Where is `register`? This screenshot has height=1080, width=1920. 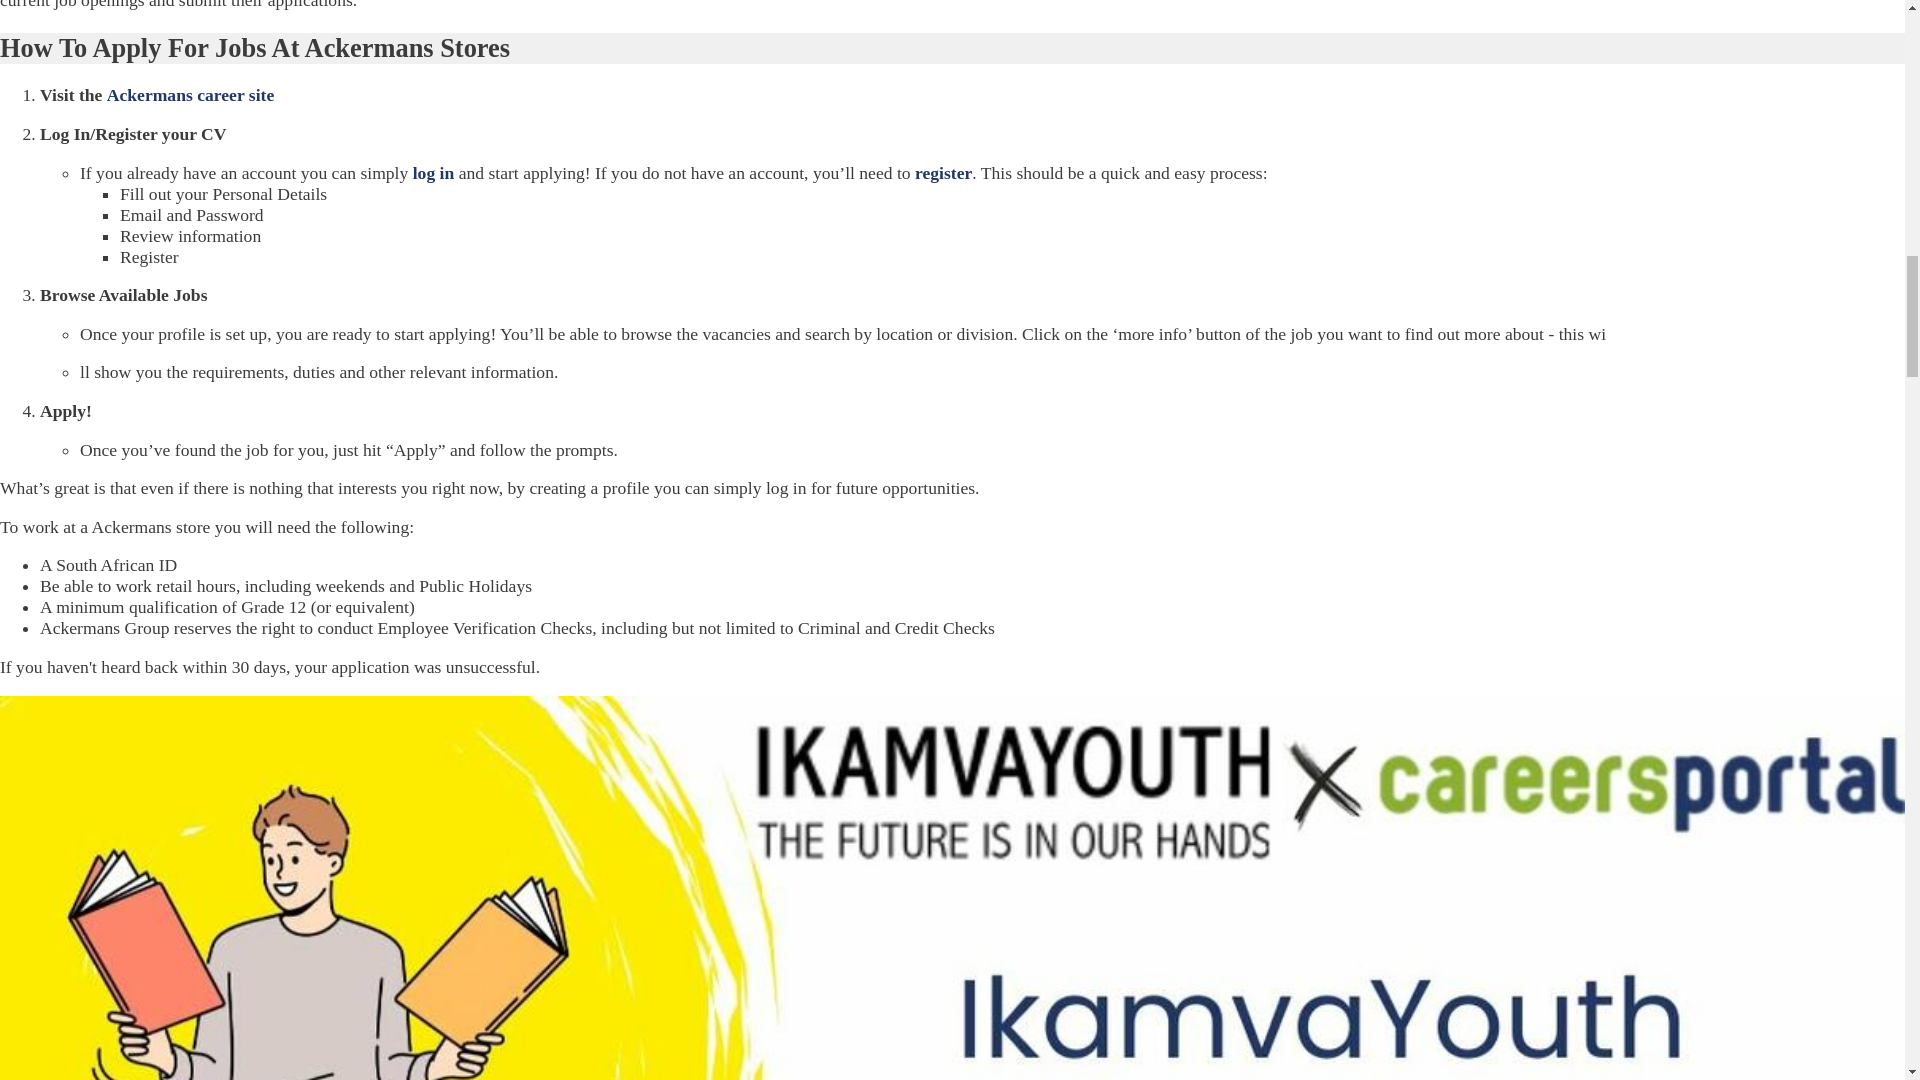
register is located at coordinates (943, 172).